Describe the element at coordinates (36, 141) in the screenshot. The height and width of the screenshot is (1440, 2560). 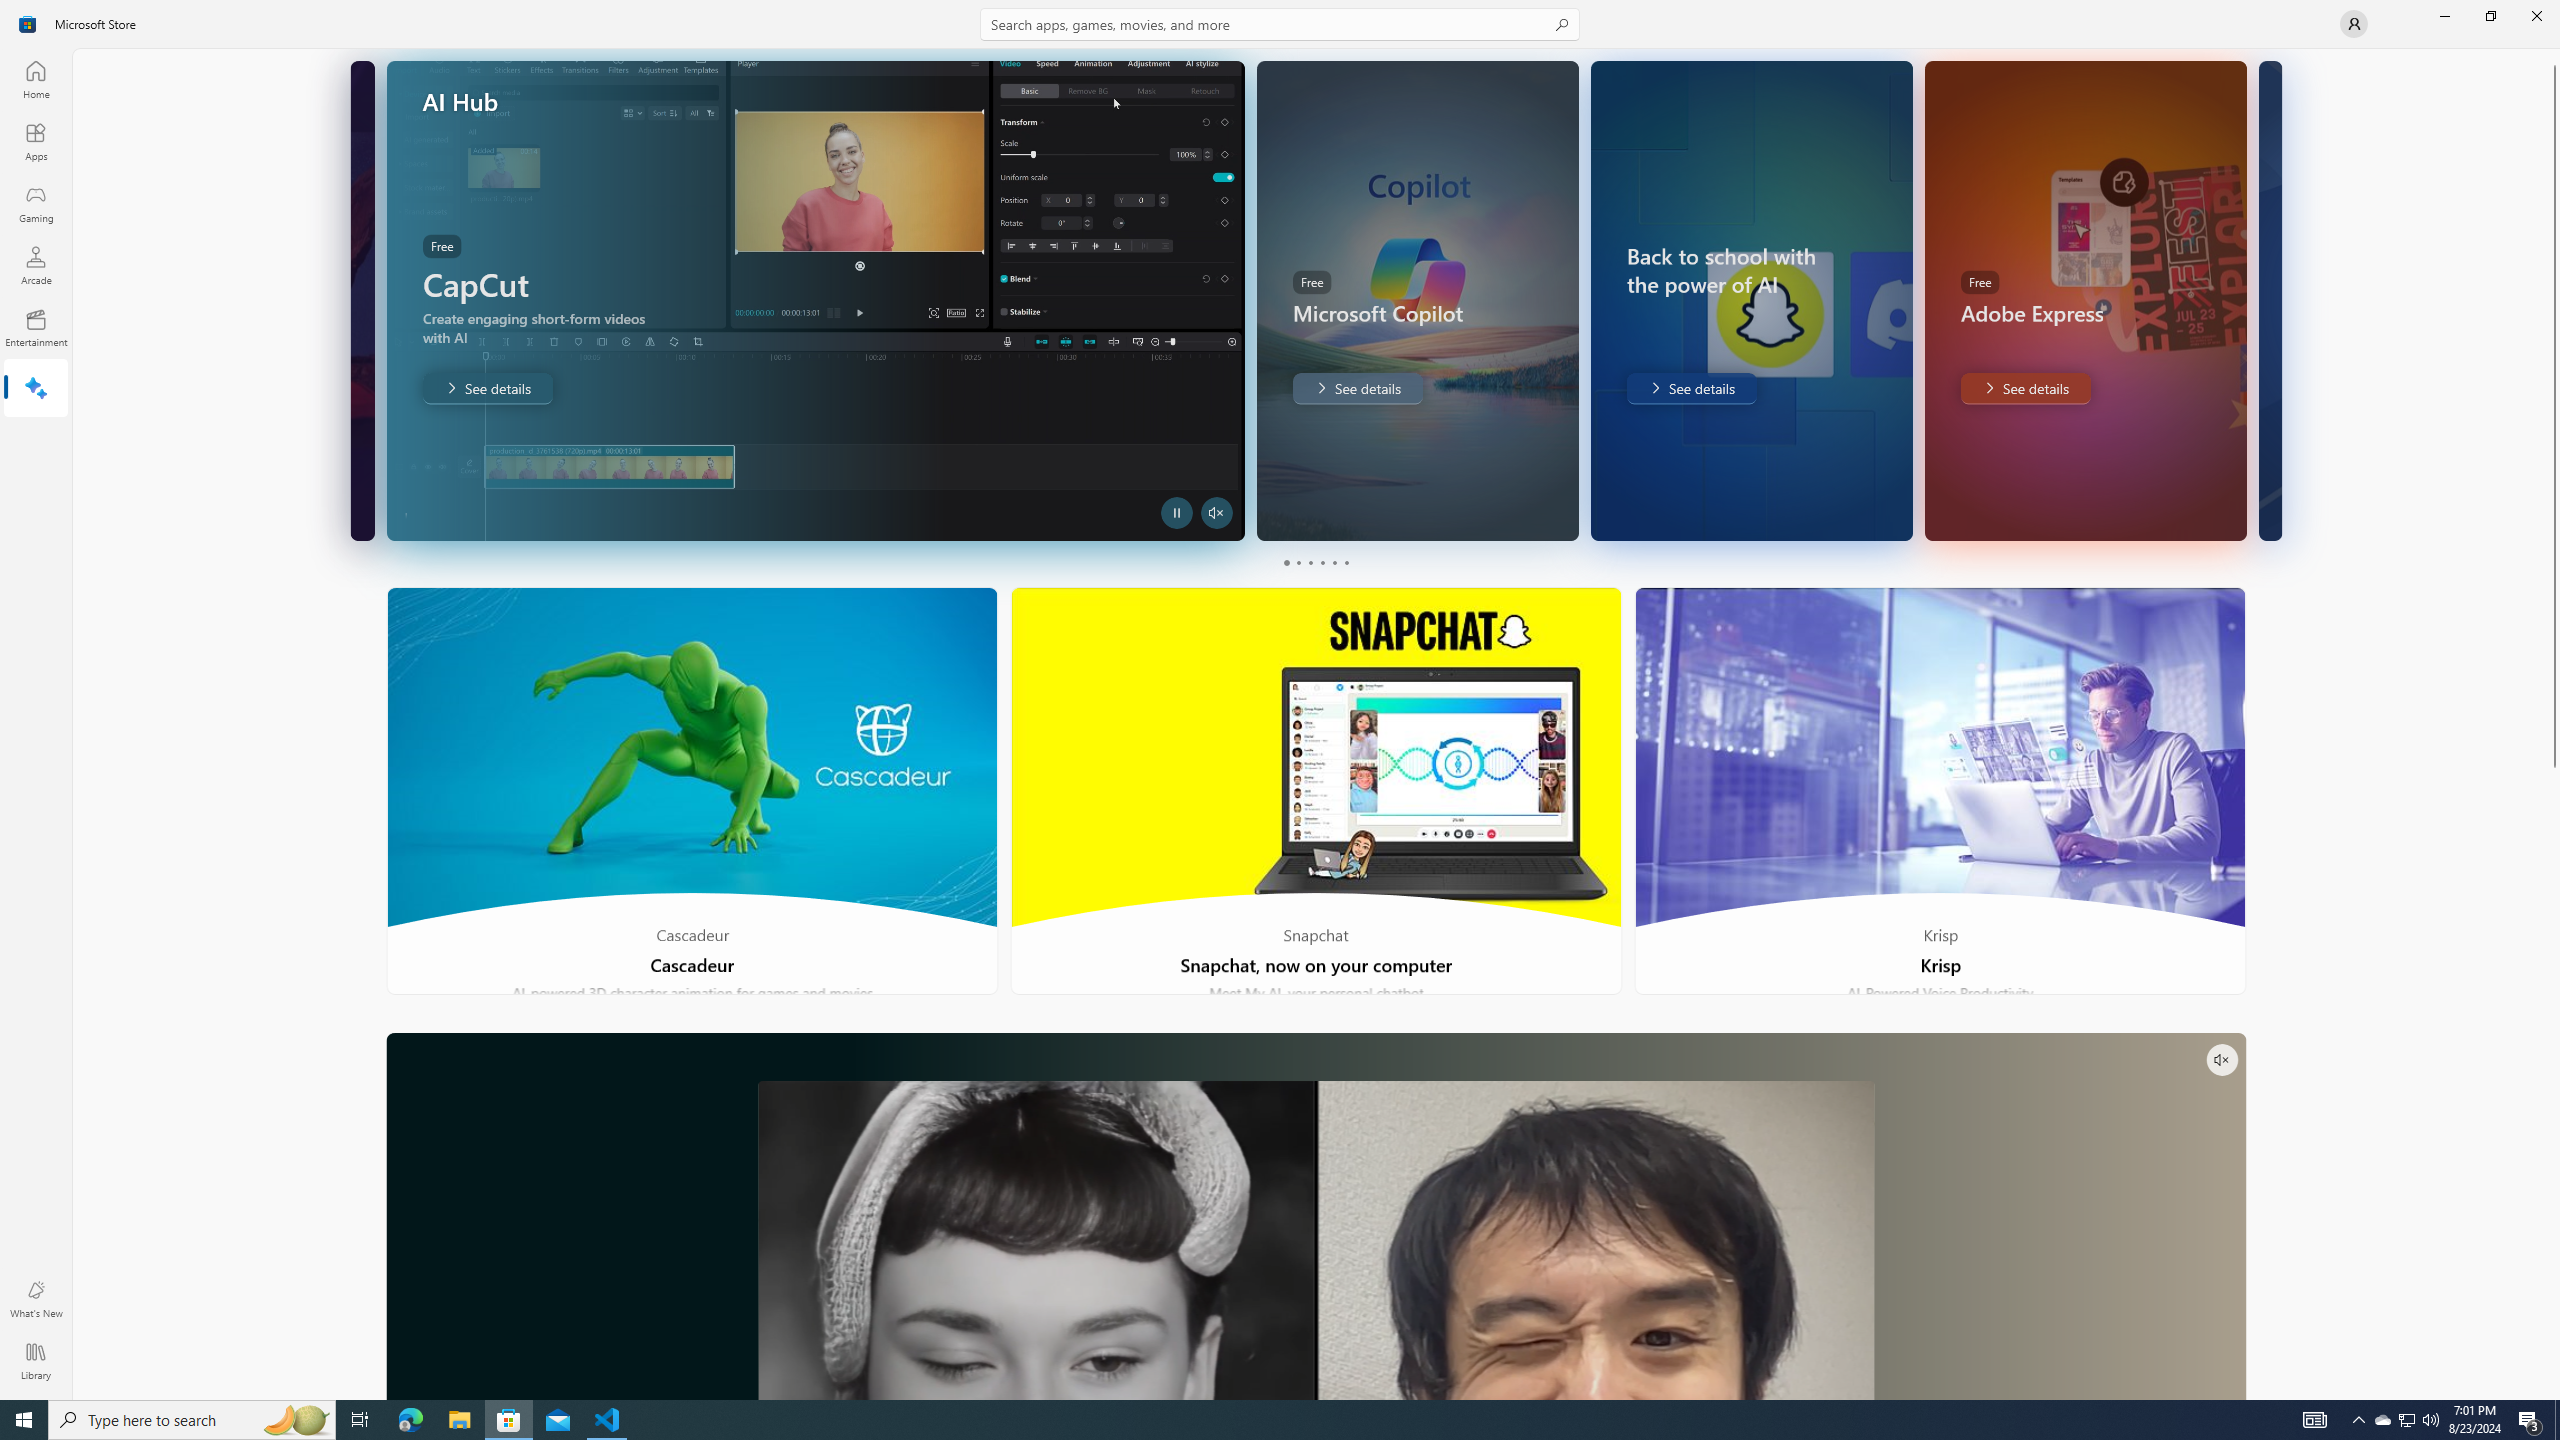
I see `Apps` at that location.